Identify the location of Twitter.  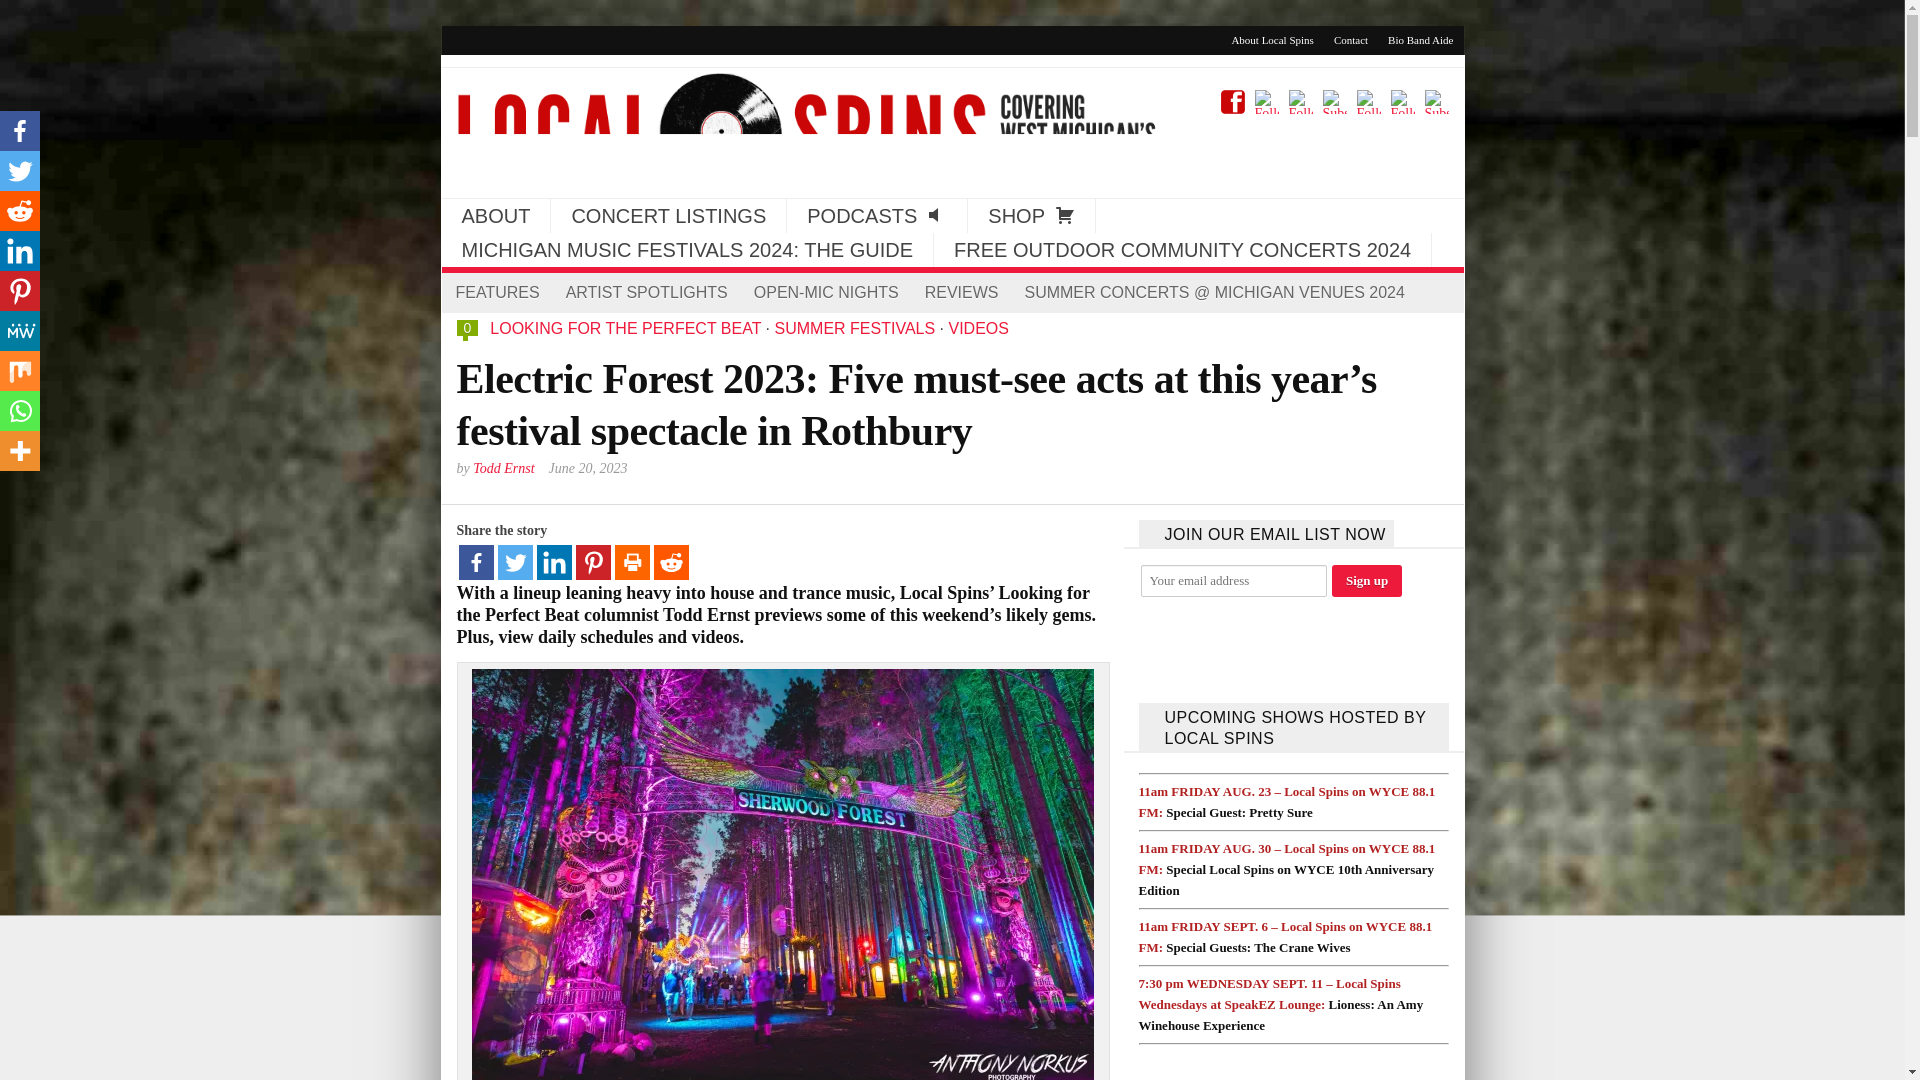
(20, 171).